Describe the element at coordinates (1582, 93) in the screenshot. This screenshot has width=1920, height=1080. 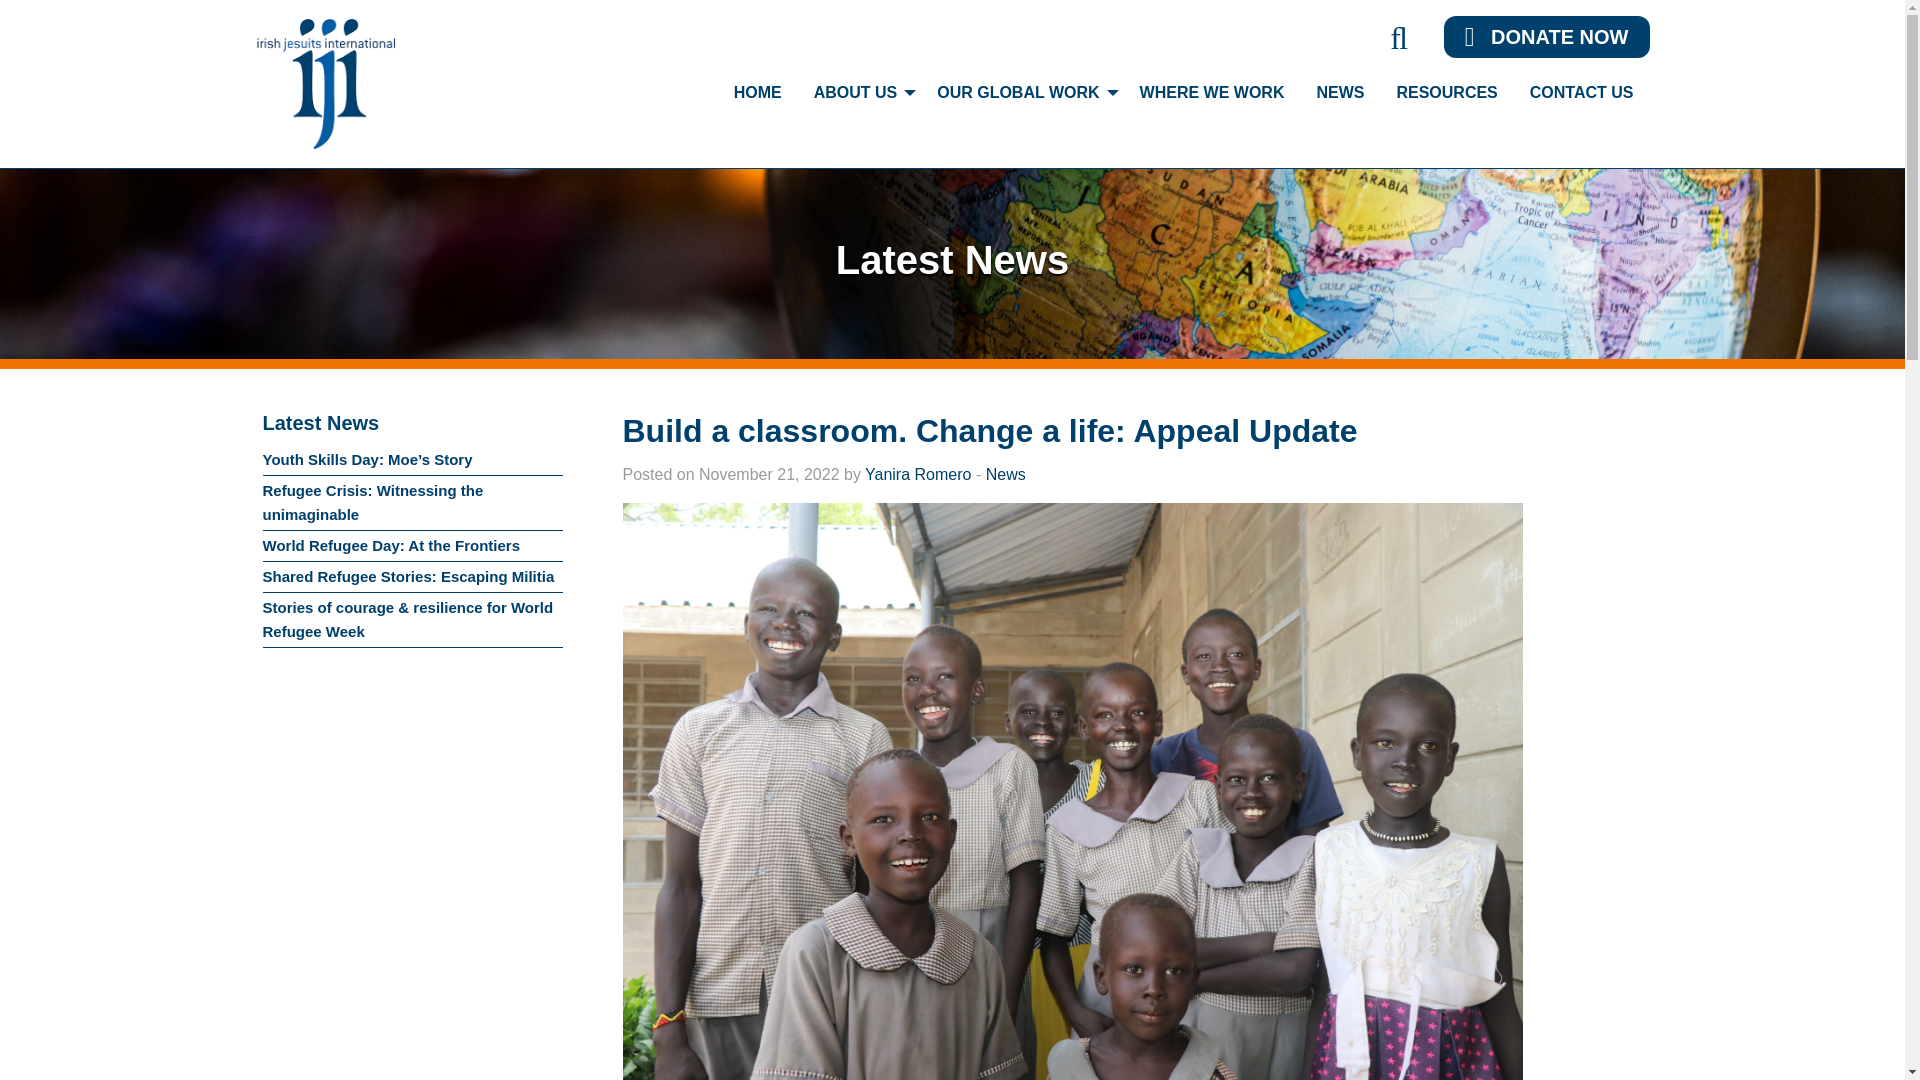
I see `CONTACT US` at that location.